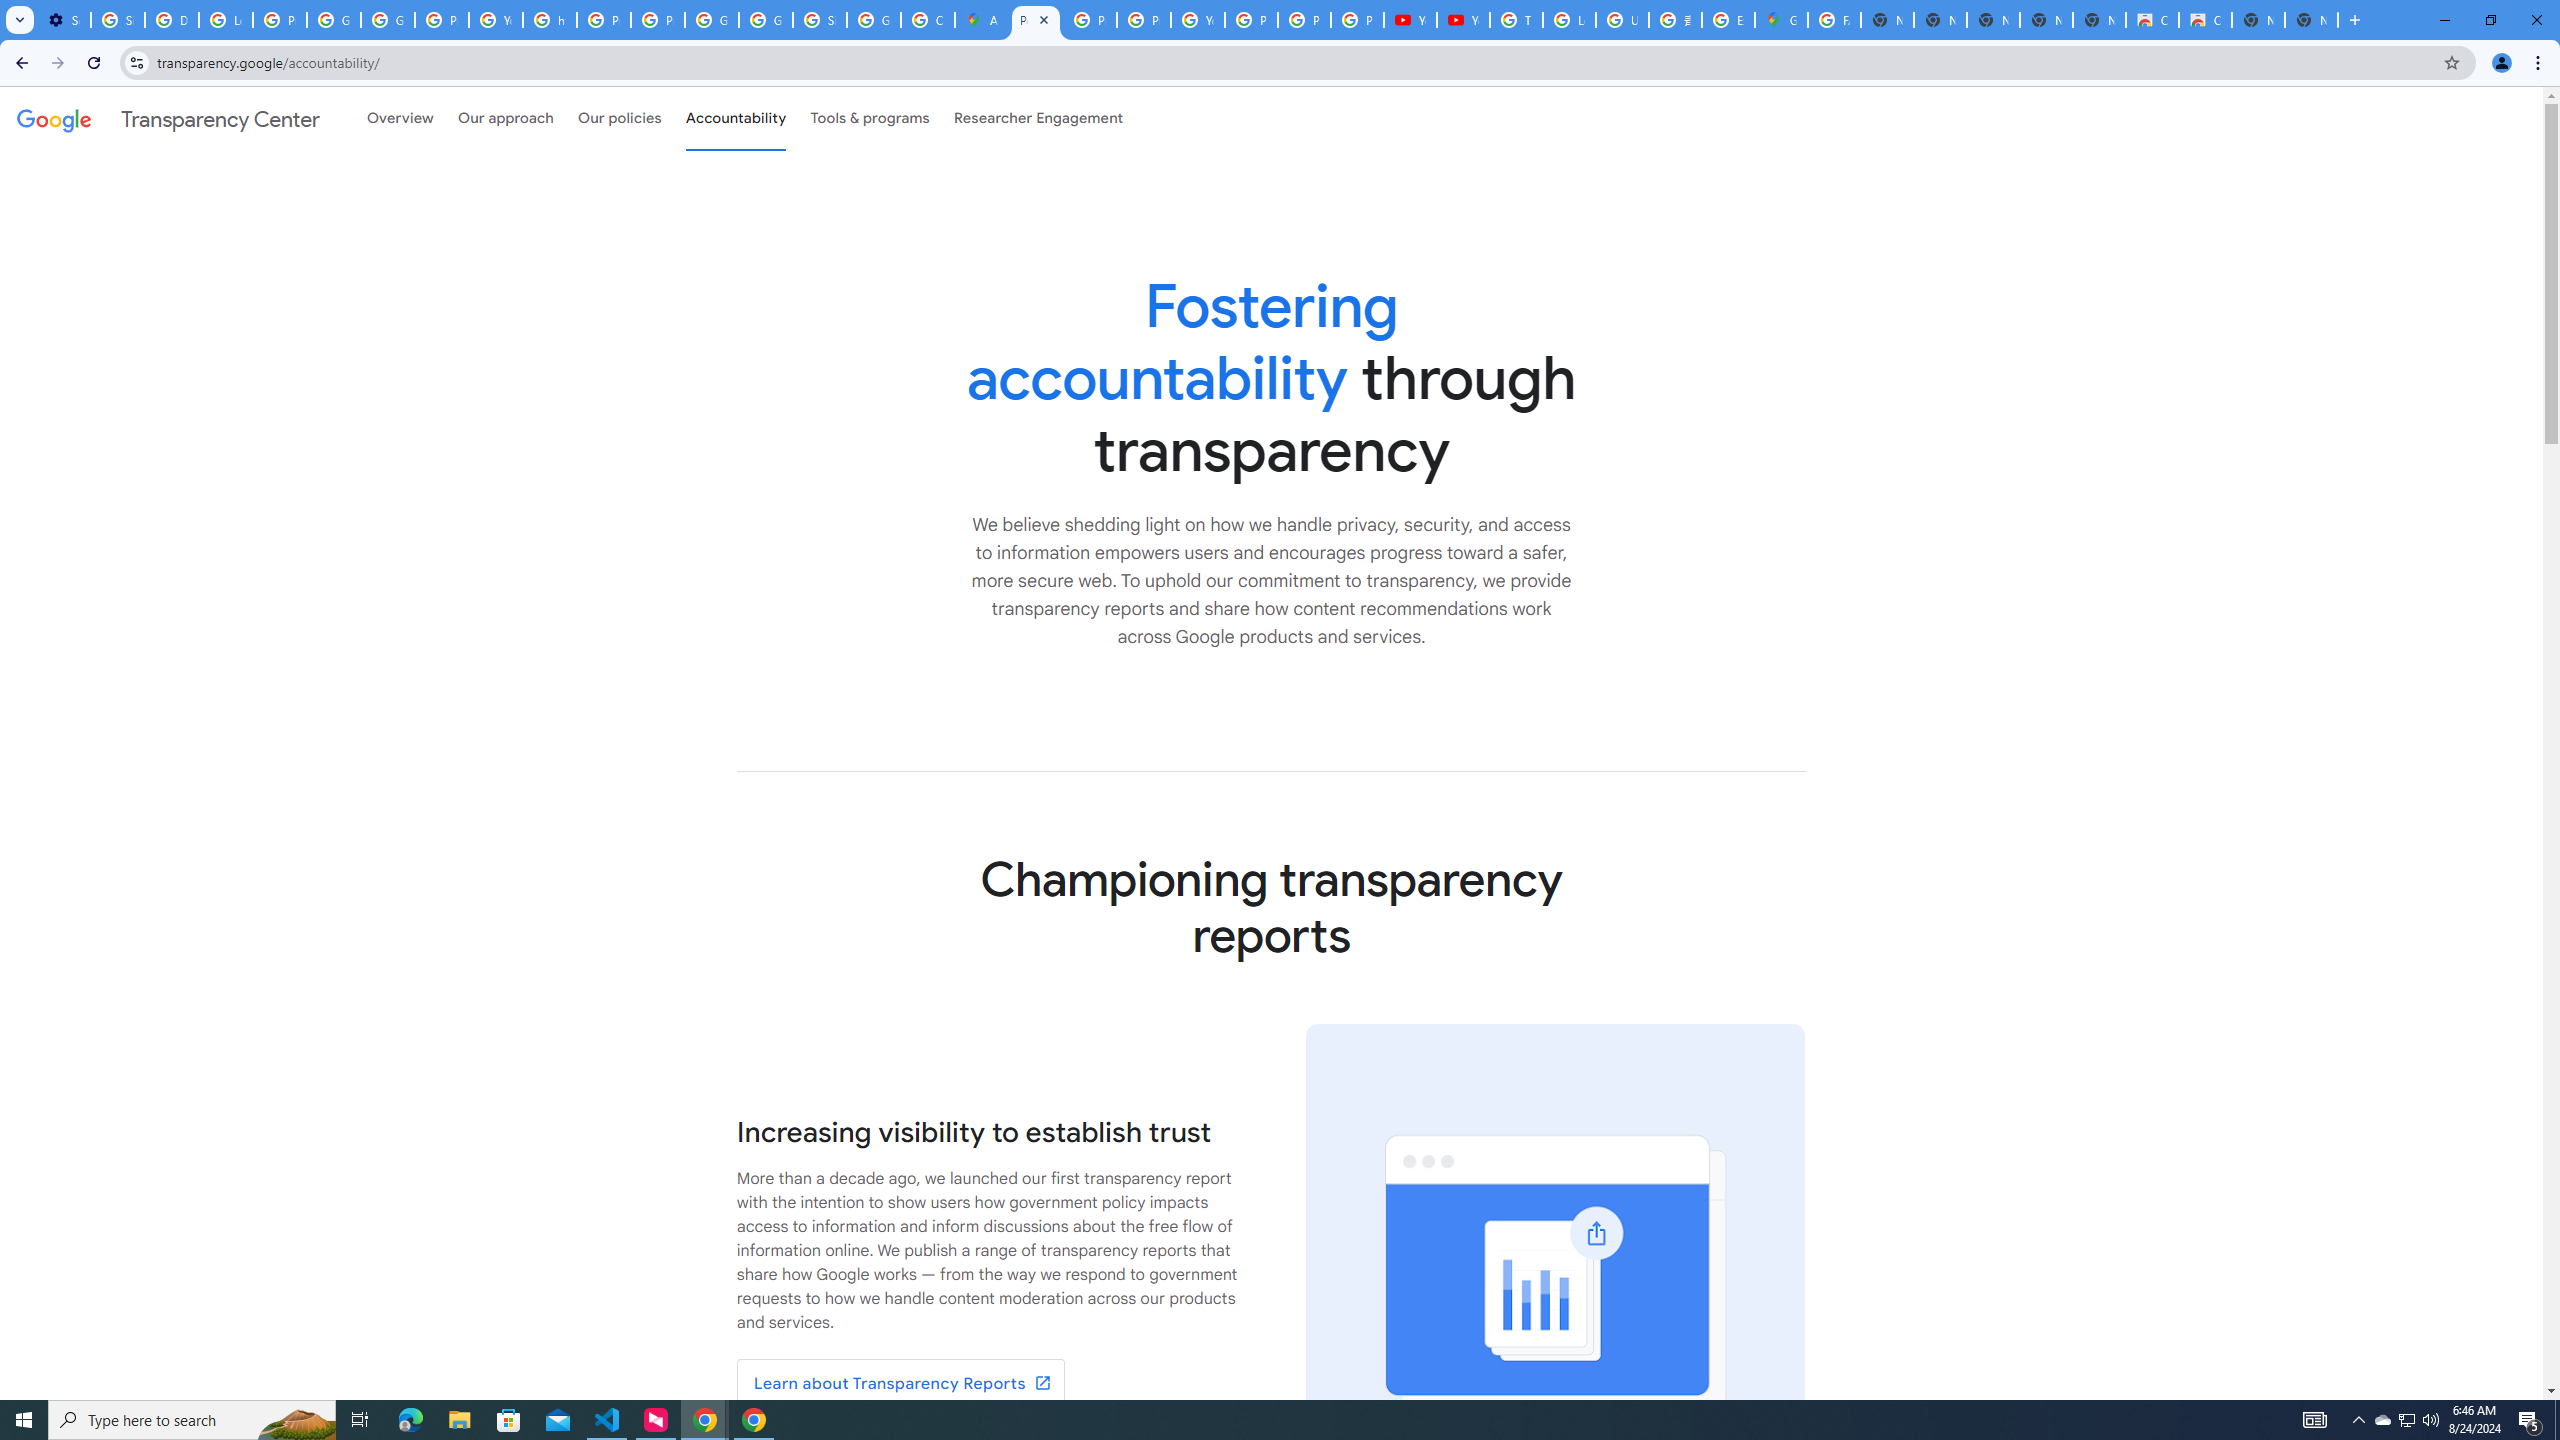 Image resolution: width=2560 pixels, height=1440 pixels. What do you see at coordinates (1144, 20) in the screenshot?
I see `Privacy Help Center - Policies Help` at bounding box center [1144, 20].